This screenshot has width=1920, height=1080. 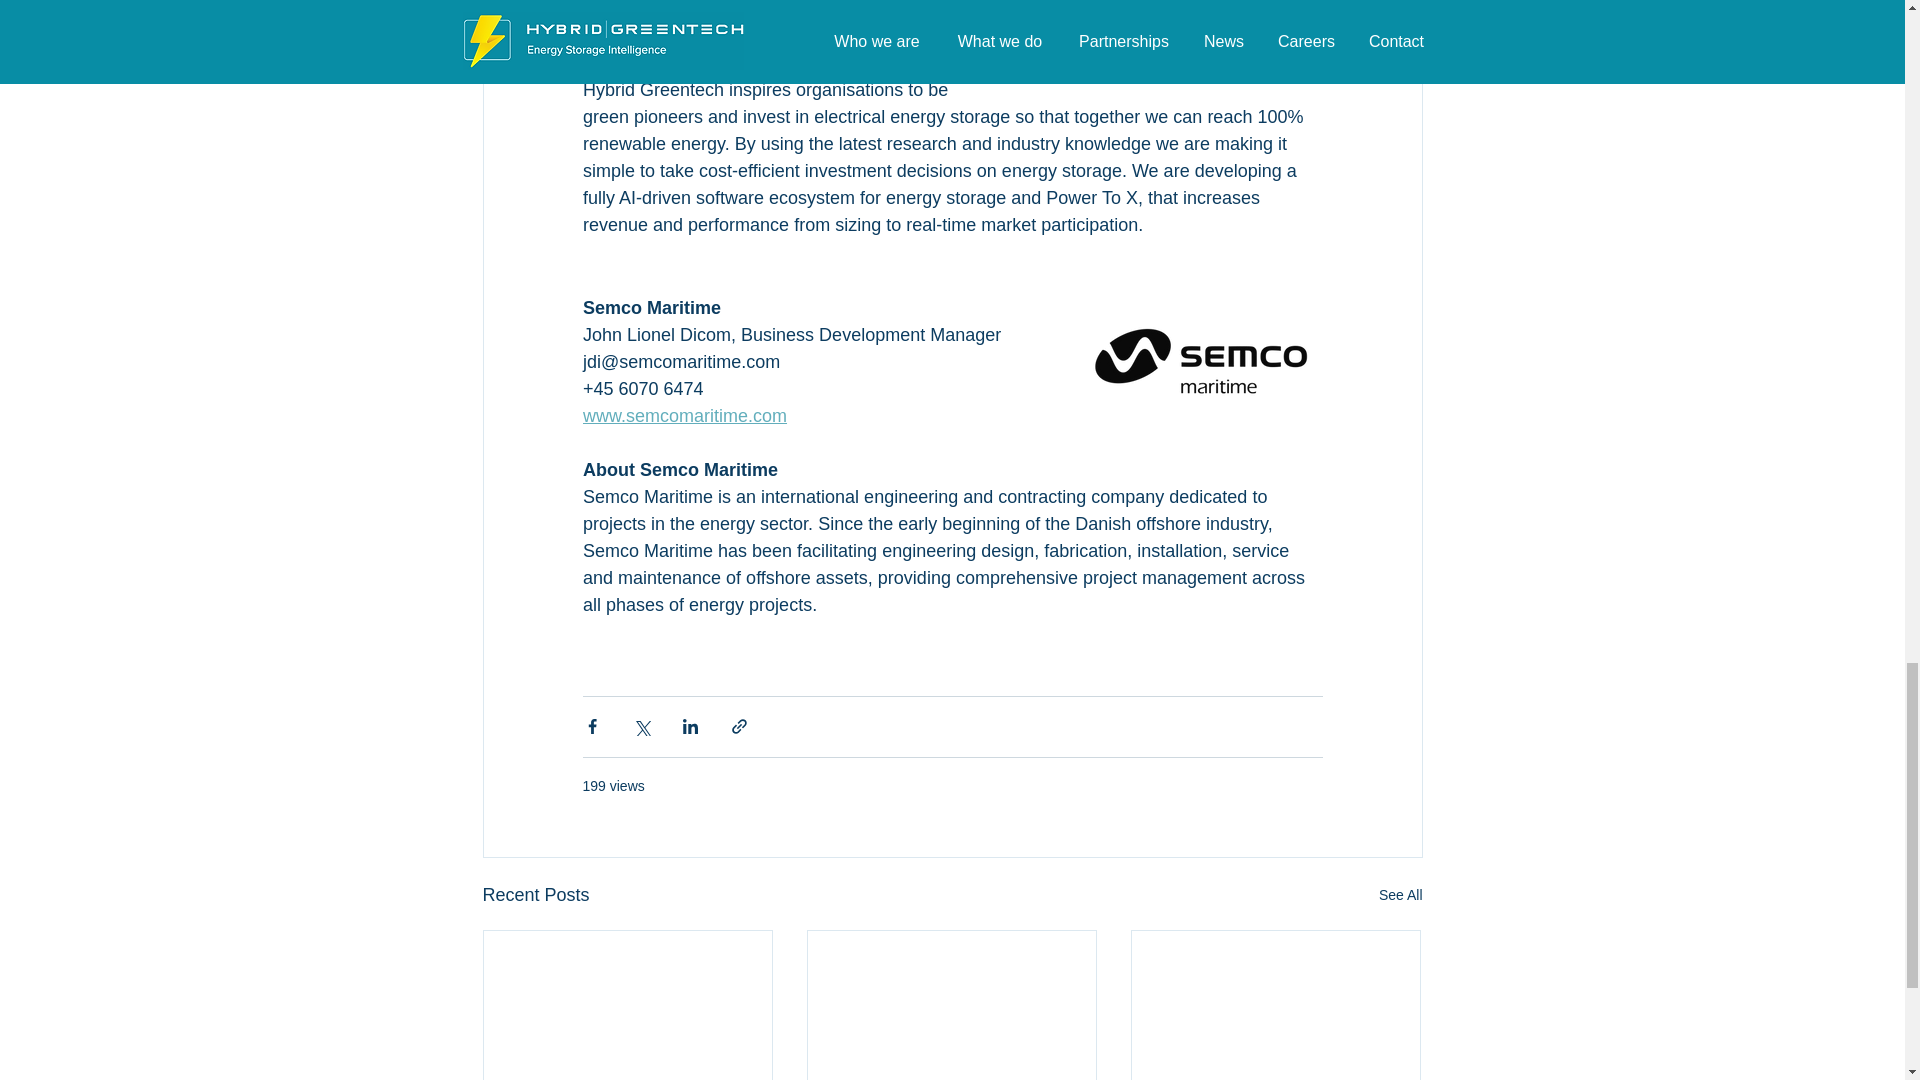 What do you see at coordinates (686, 10) in the screenshot?
I see `www.hybridgreentech.com` at bounding box center [686, 10].